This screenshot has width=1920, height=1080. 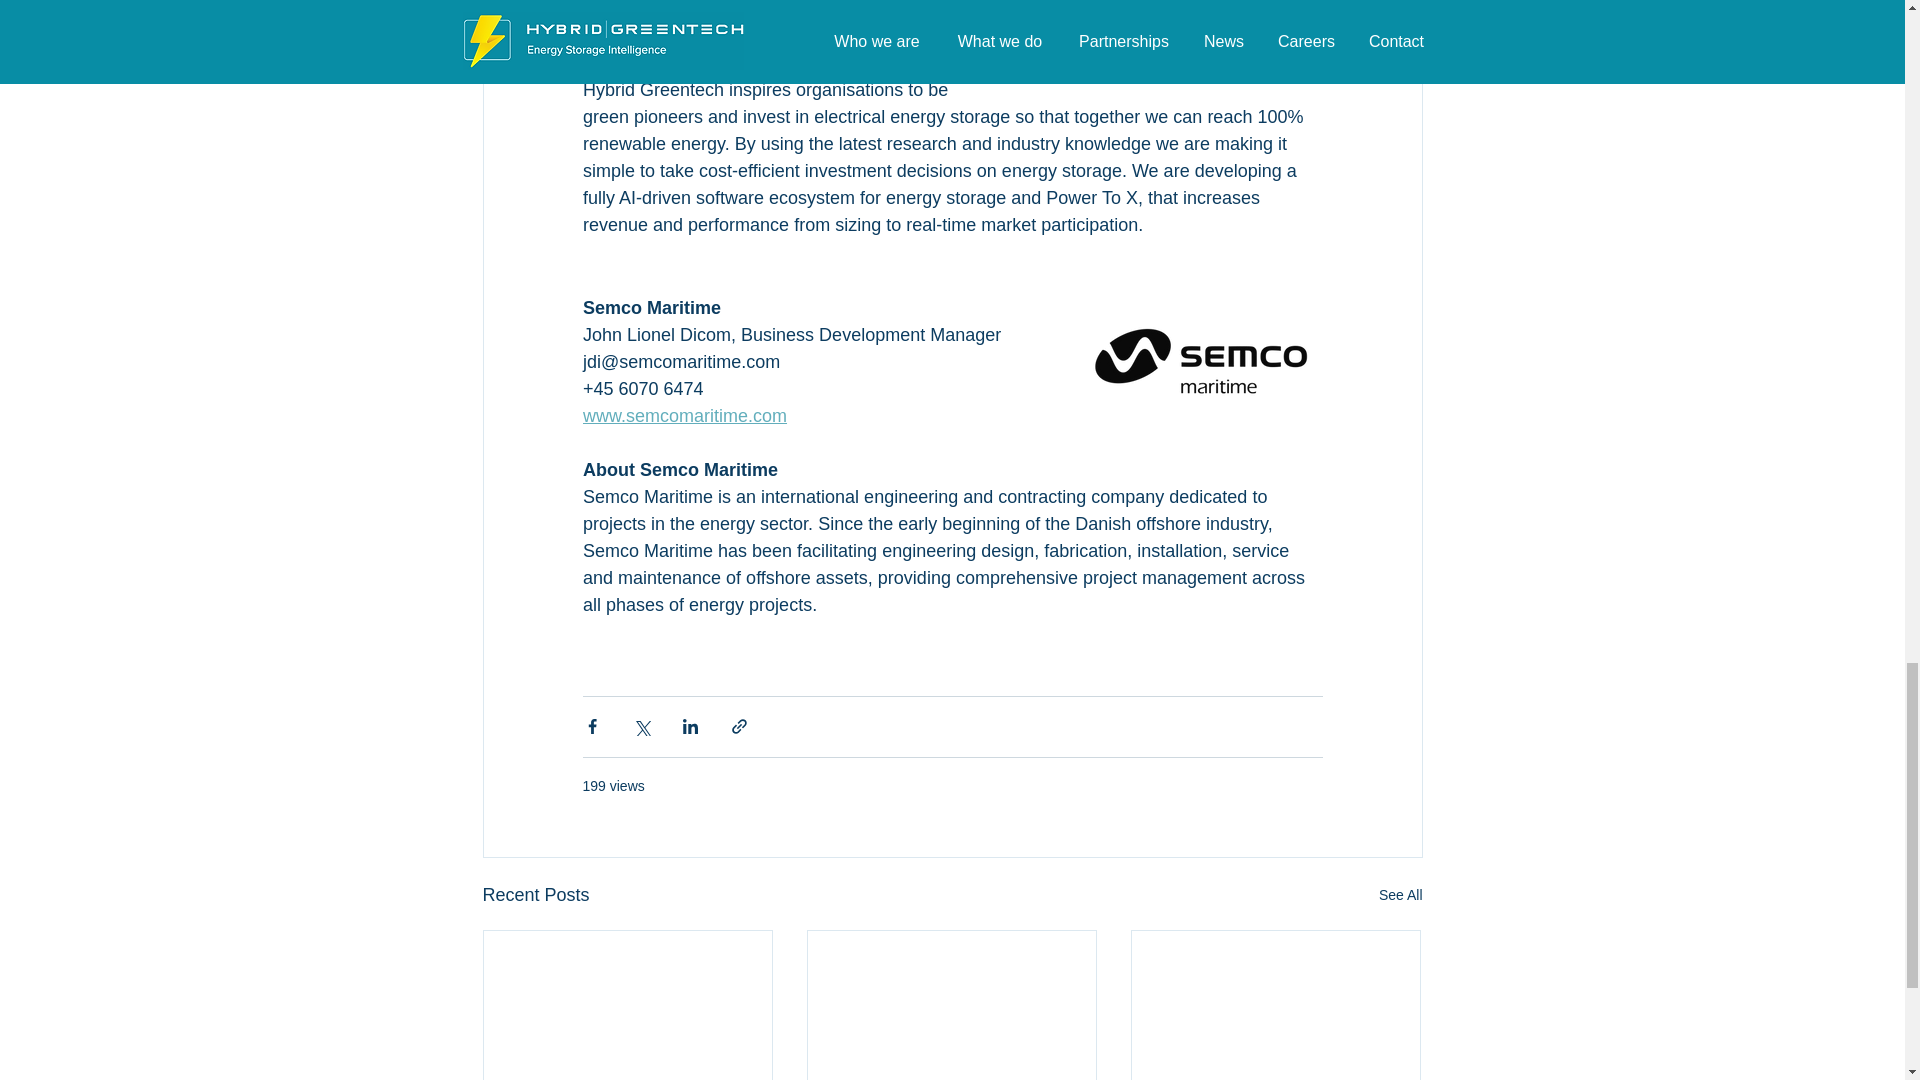 What do you see at coordinates (686, 10) in the screenshot?
I see `www.hybridgreentech.com` at bounding box center [686, 10].